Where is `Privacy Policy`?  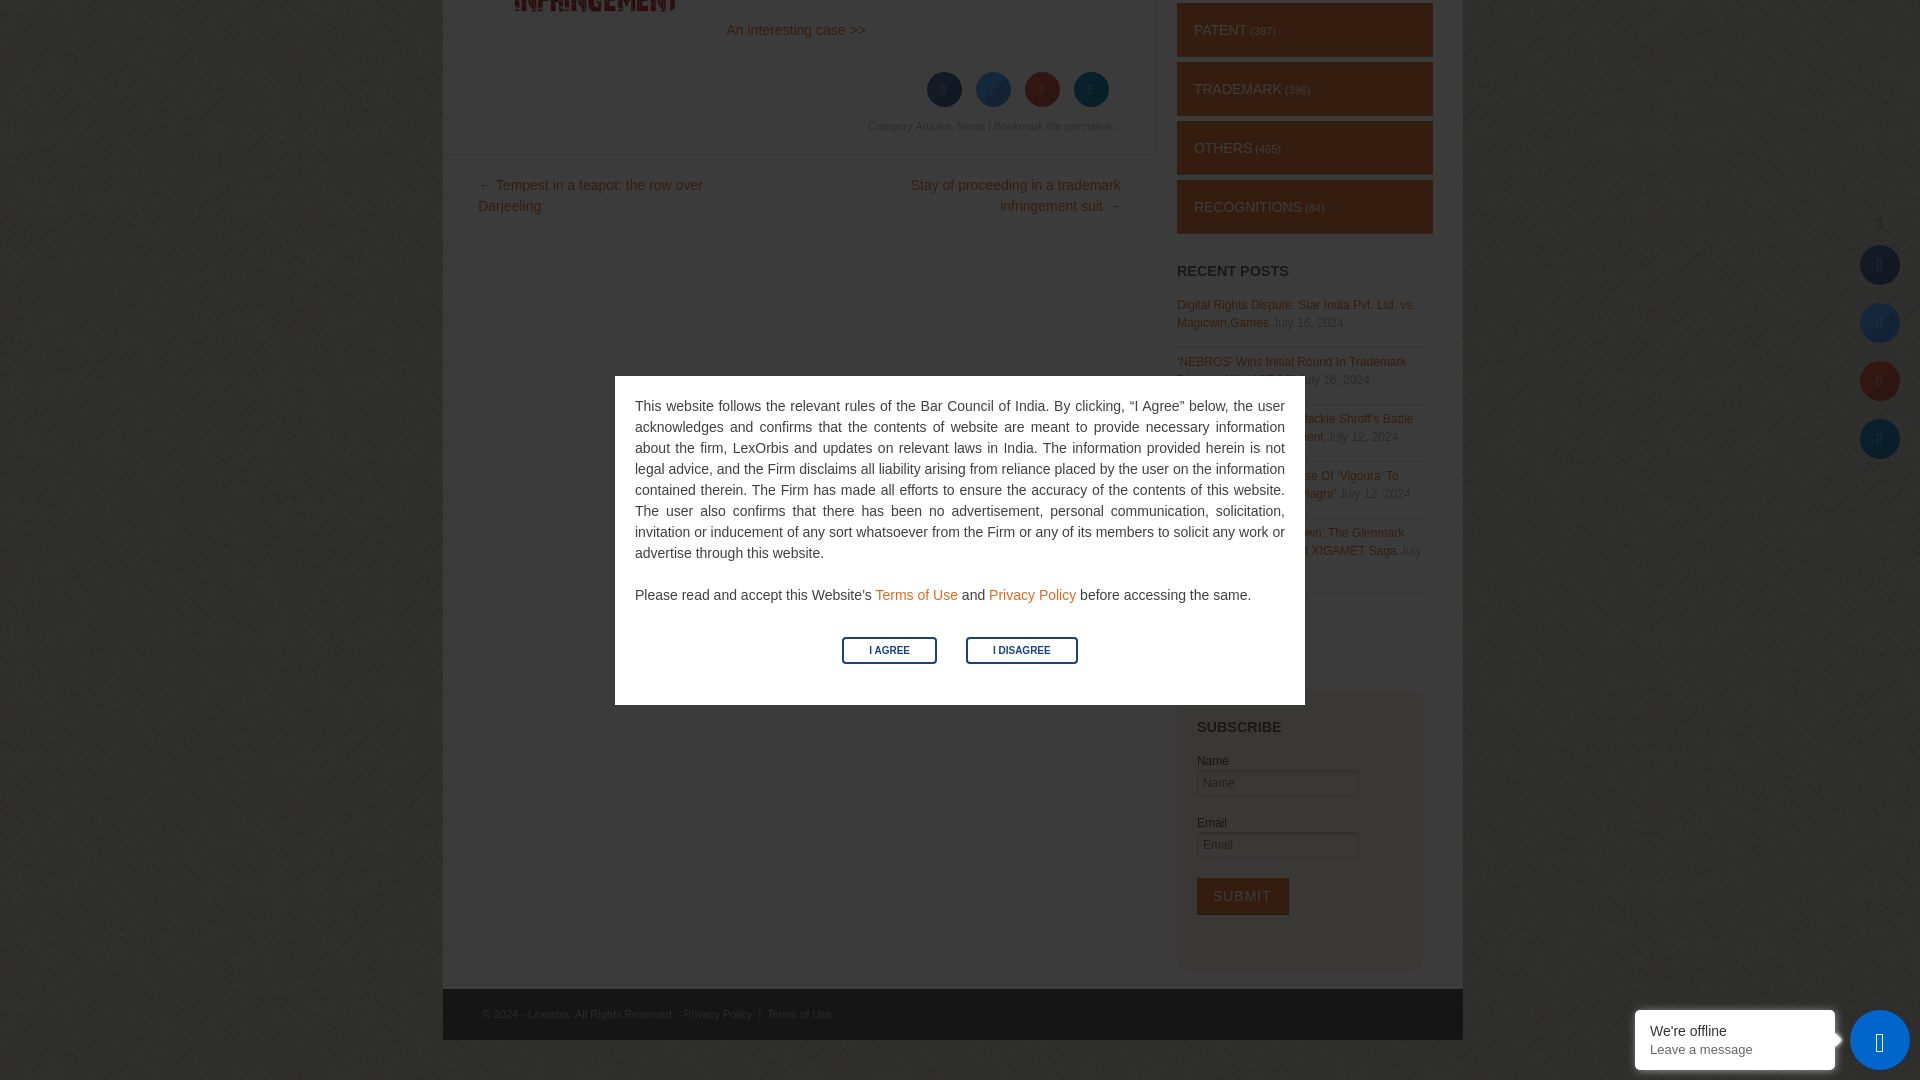 Privacy Policy is located at coordinates (1032, 172).